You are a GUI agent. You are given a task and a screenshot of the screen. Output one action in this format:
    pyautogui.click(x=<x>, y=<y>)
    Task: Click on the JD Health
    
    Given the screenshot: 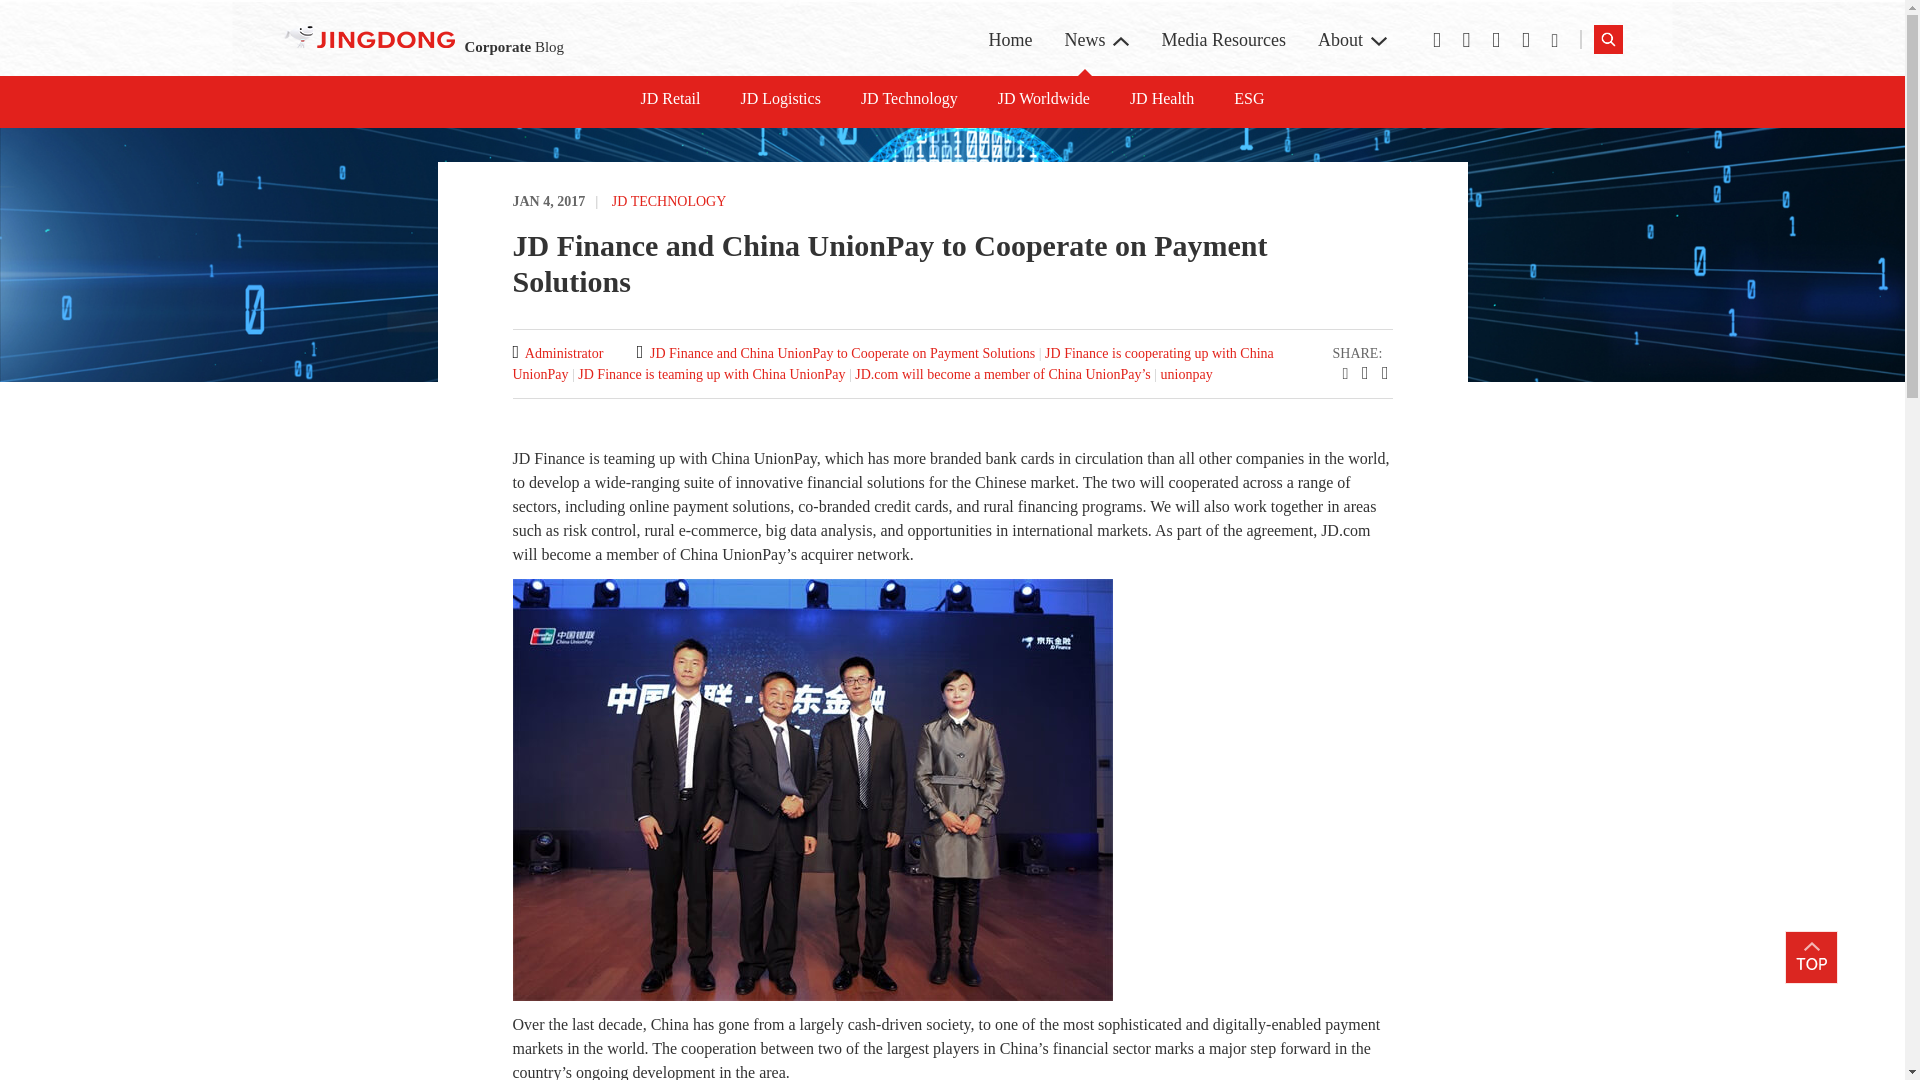 What is the action you would take?
    pyautogui.click(x=1162, y=99)
    